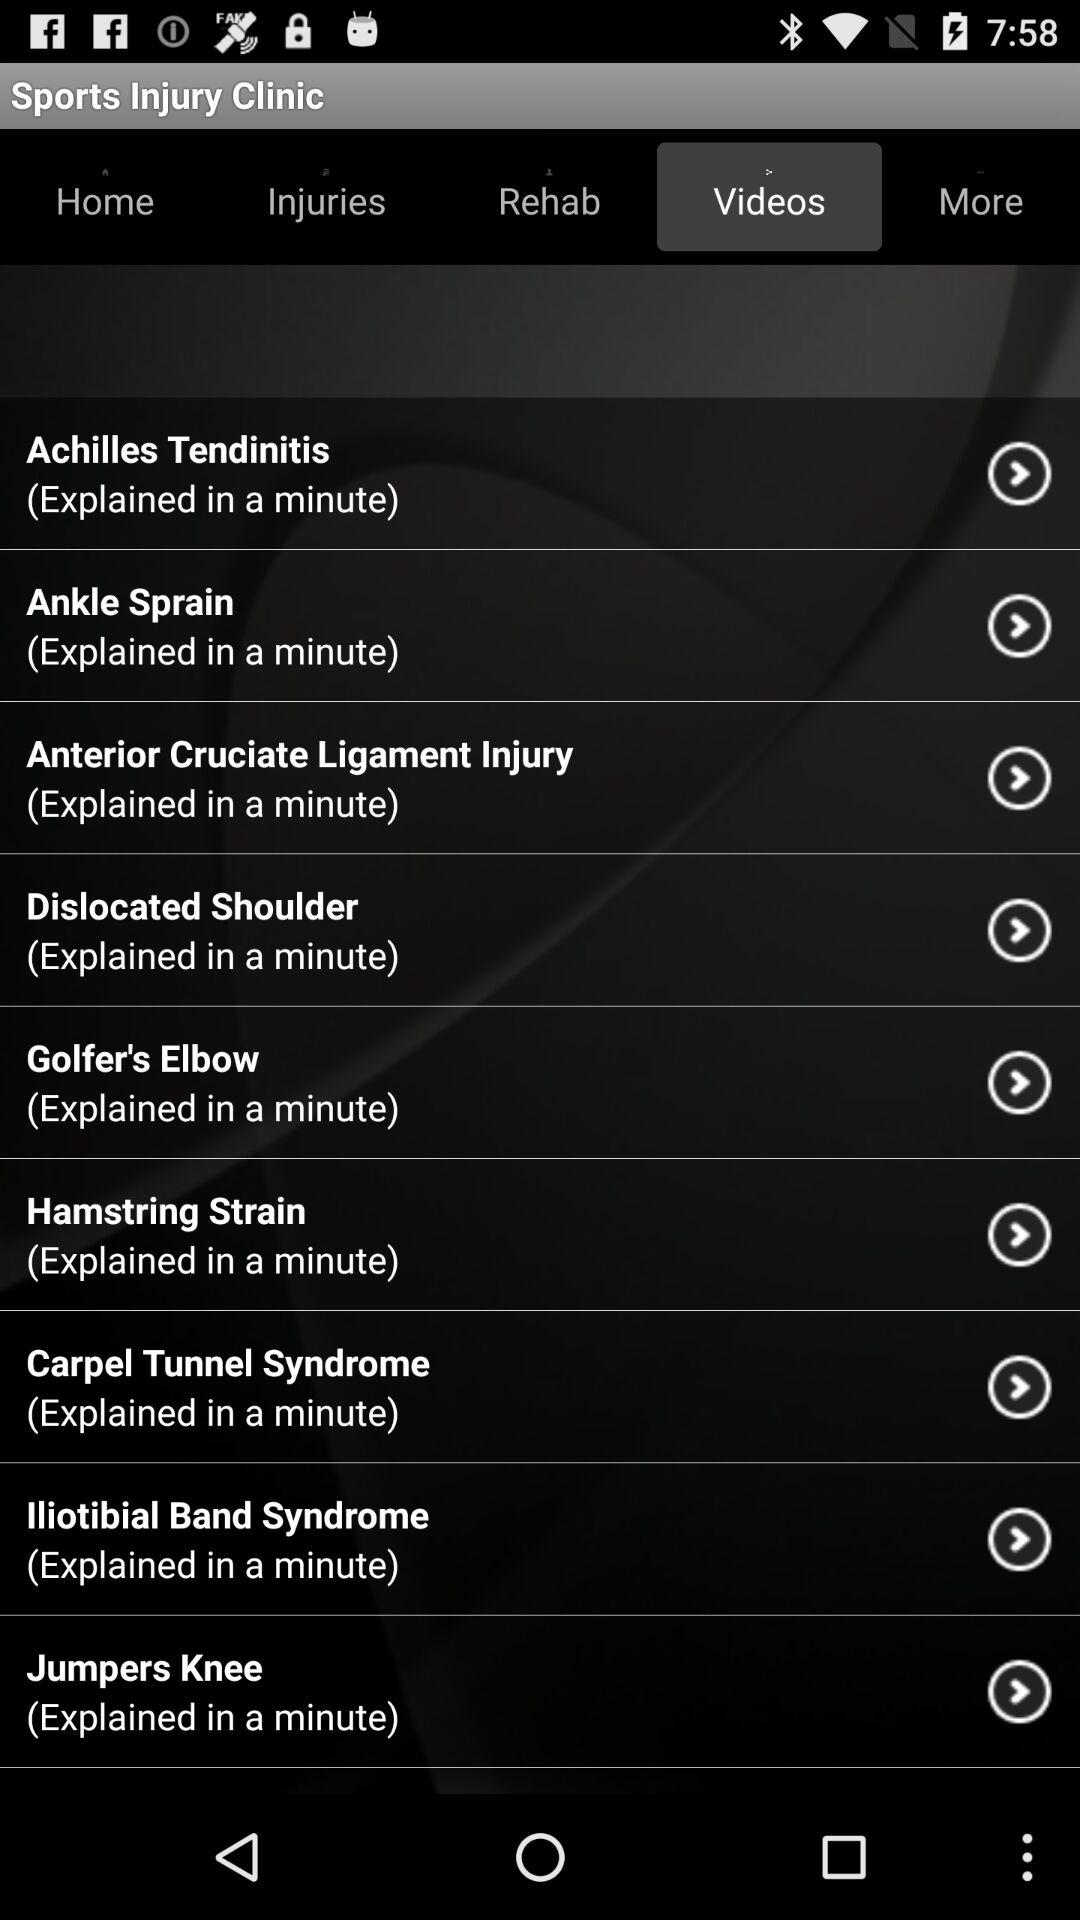 This screenshot has width=1080, height=1920. I want to click on turn on the item below the explained in a icon, so click(166, 1210).